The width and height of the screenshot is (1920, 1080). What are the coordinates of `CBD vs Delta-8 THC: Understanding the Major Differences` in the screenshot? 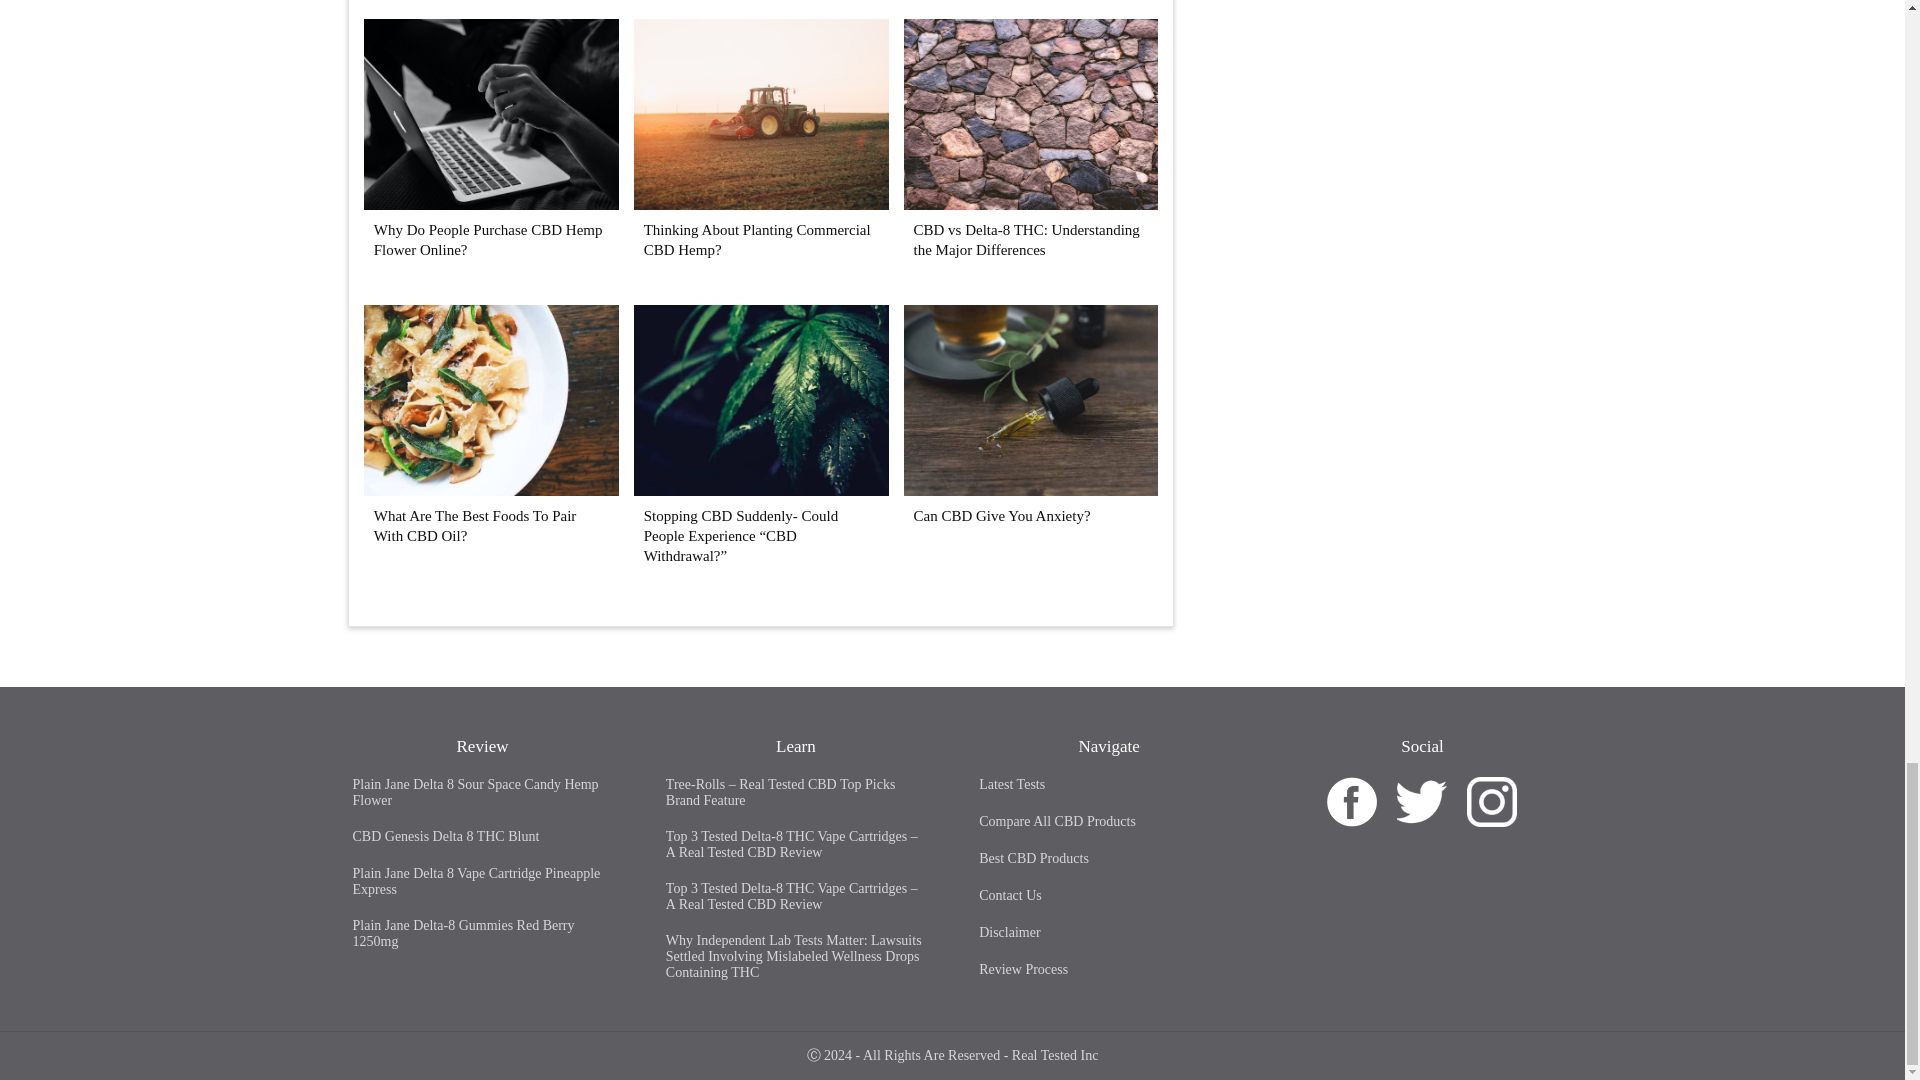 It's located at (1032, 204).